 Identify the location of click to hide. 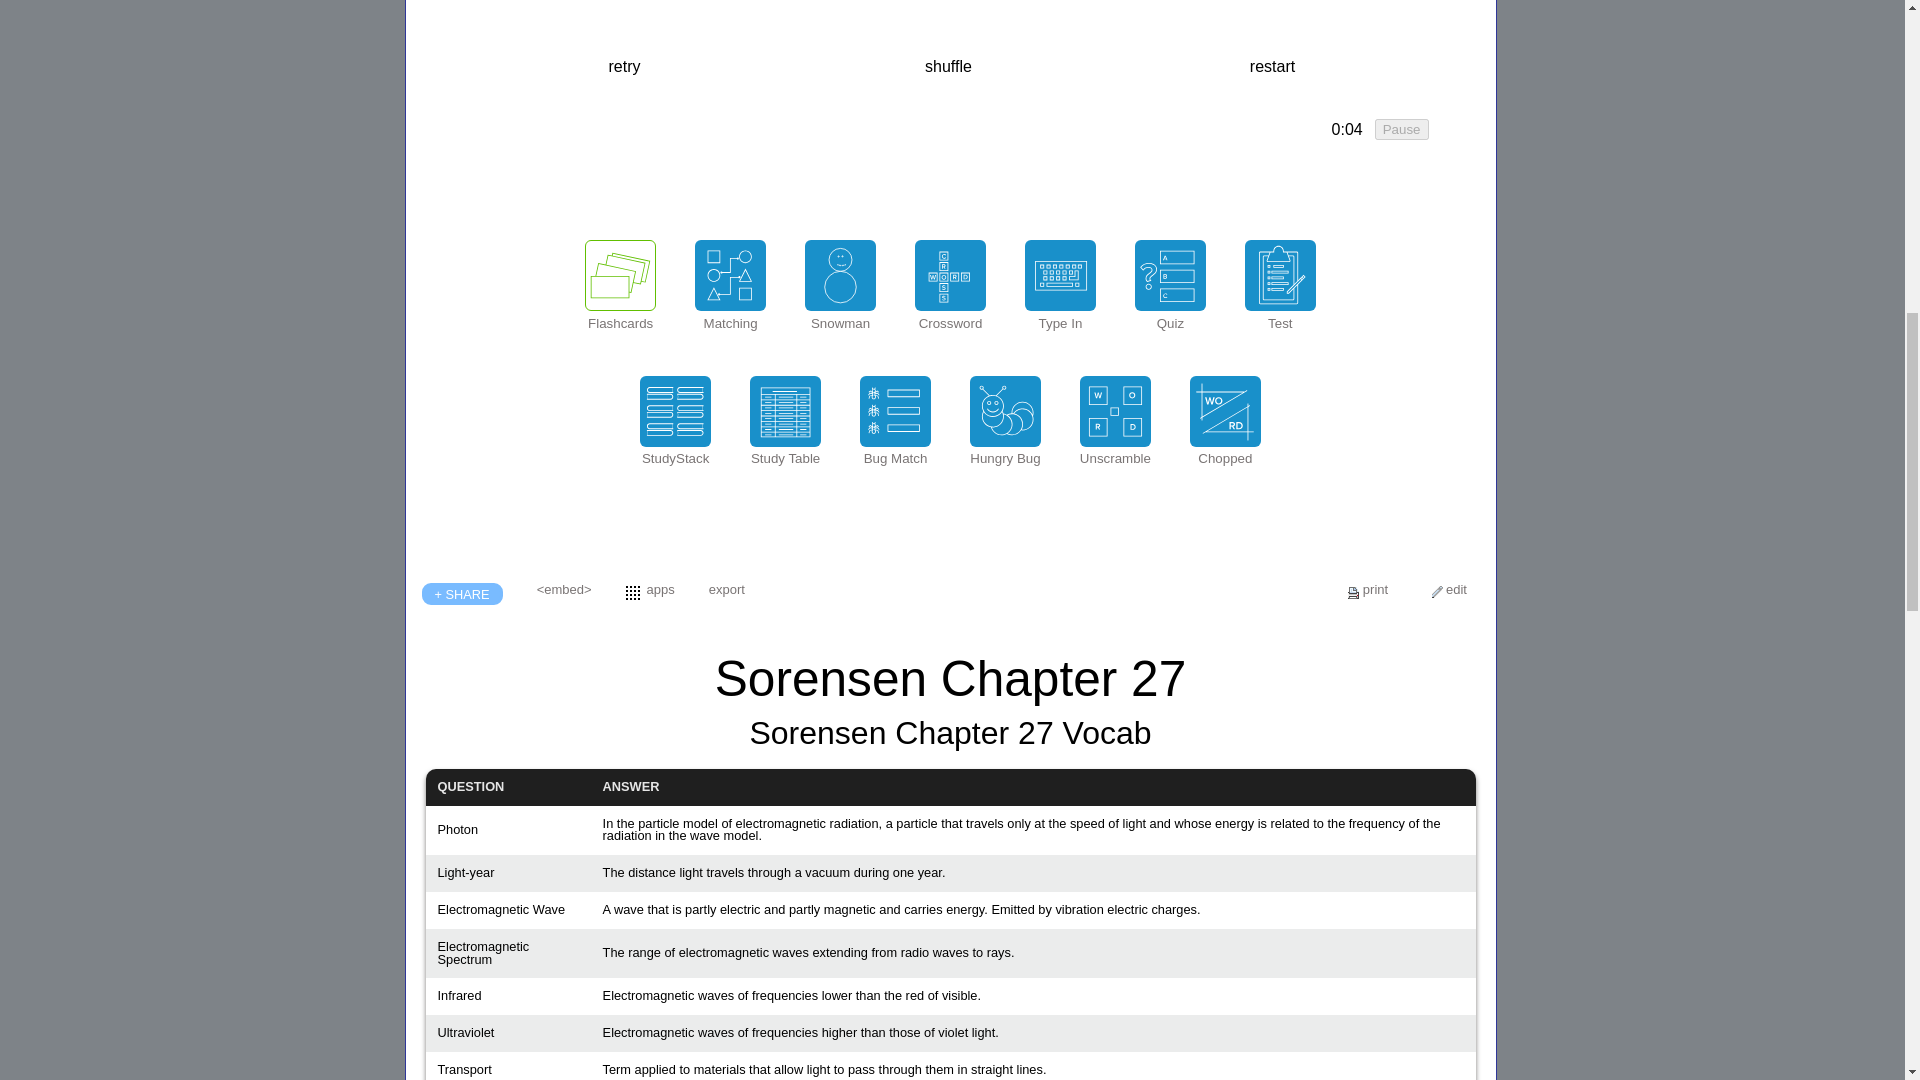
(1347, 130).